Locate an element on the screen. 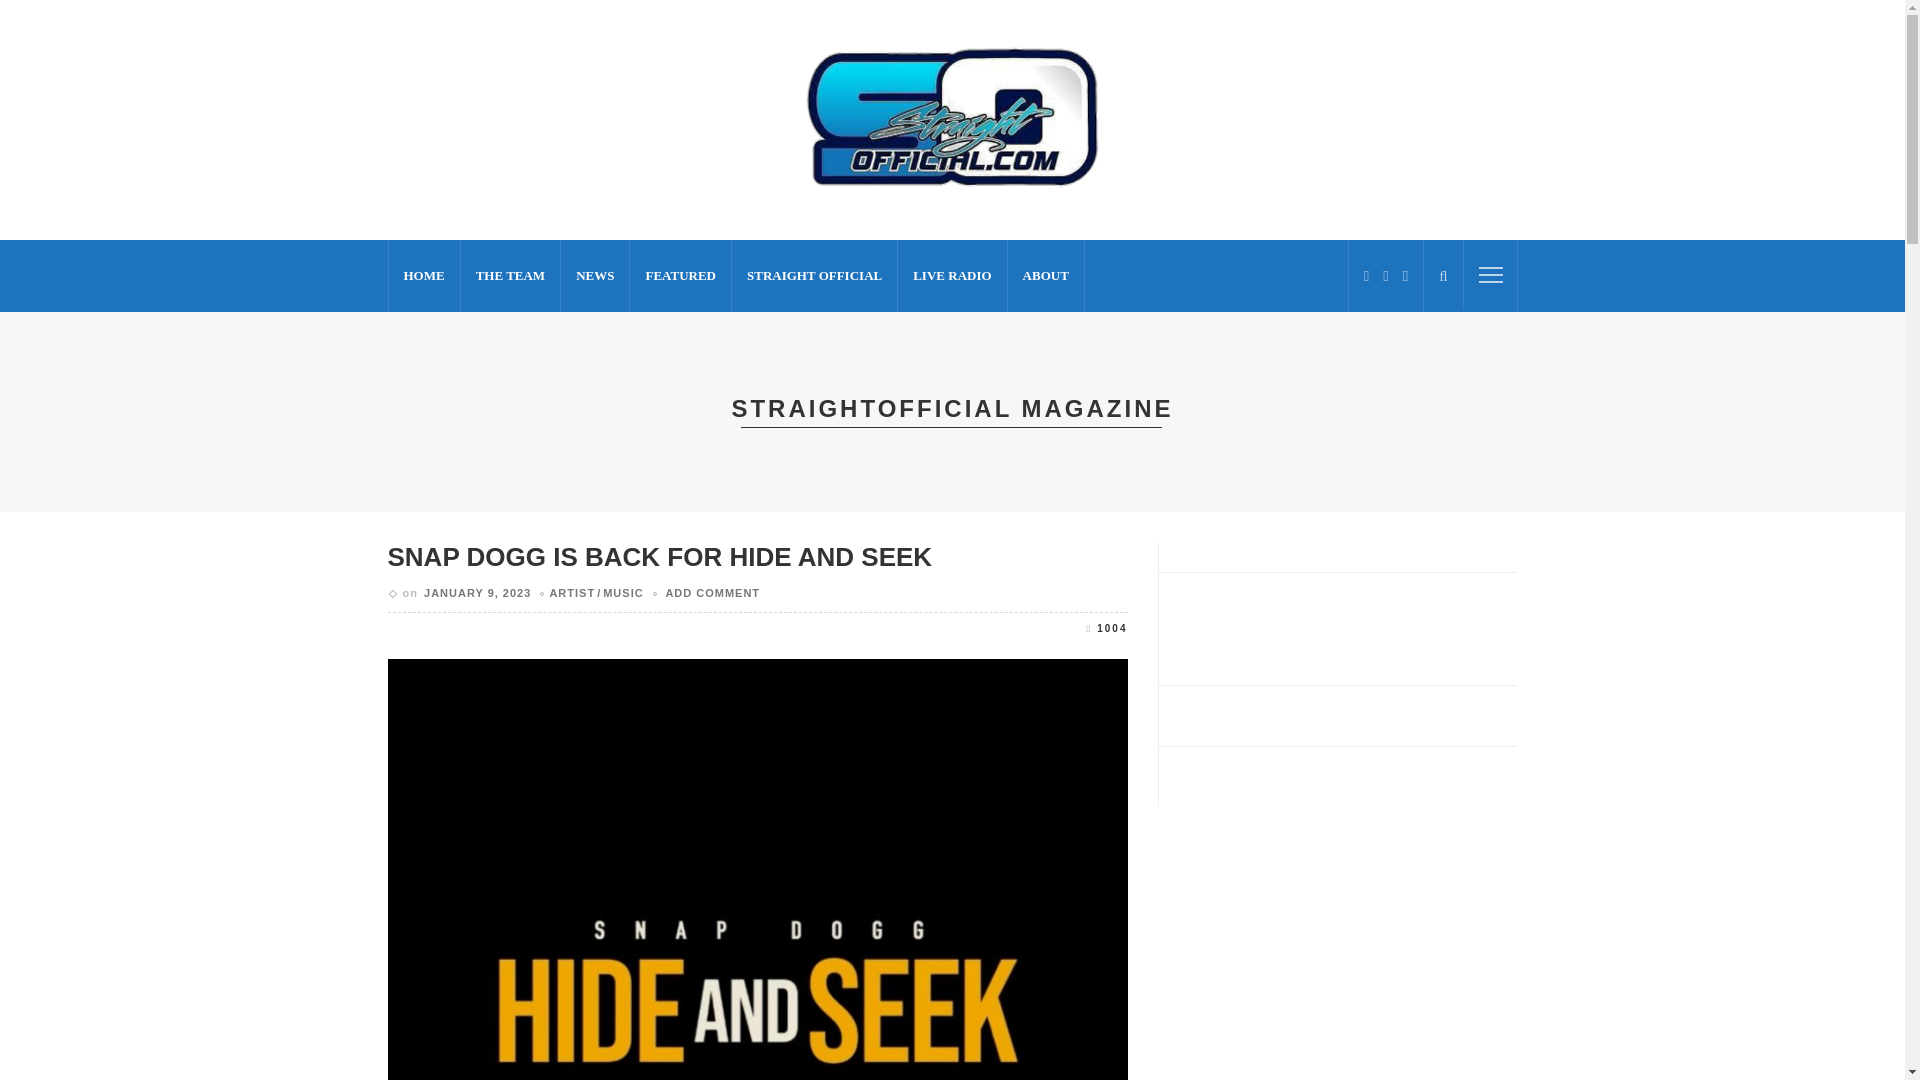 Image resolution: width=1920 pixels, height=1080 pixels. Straight Official Magazine is located at coordinates (953, 119).